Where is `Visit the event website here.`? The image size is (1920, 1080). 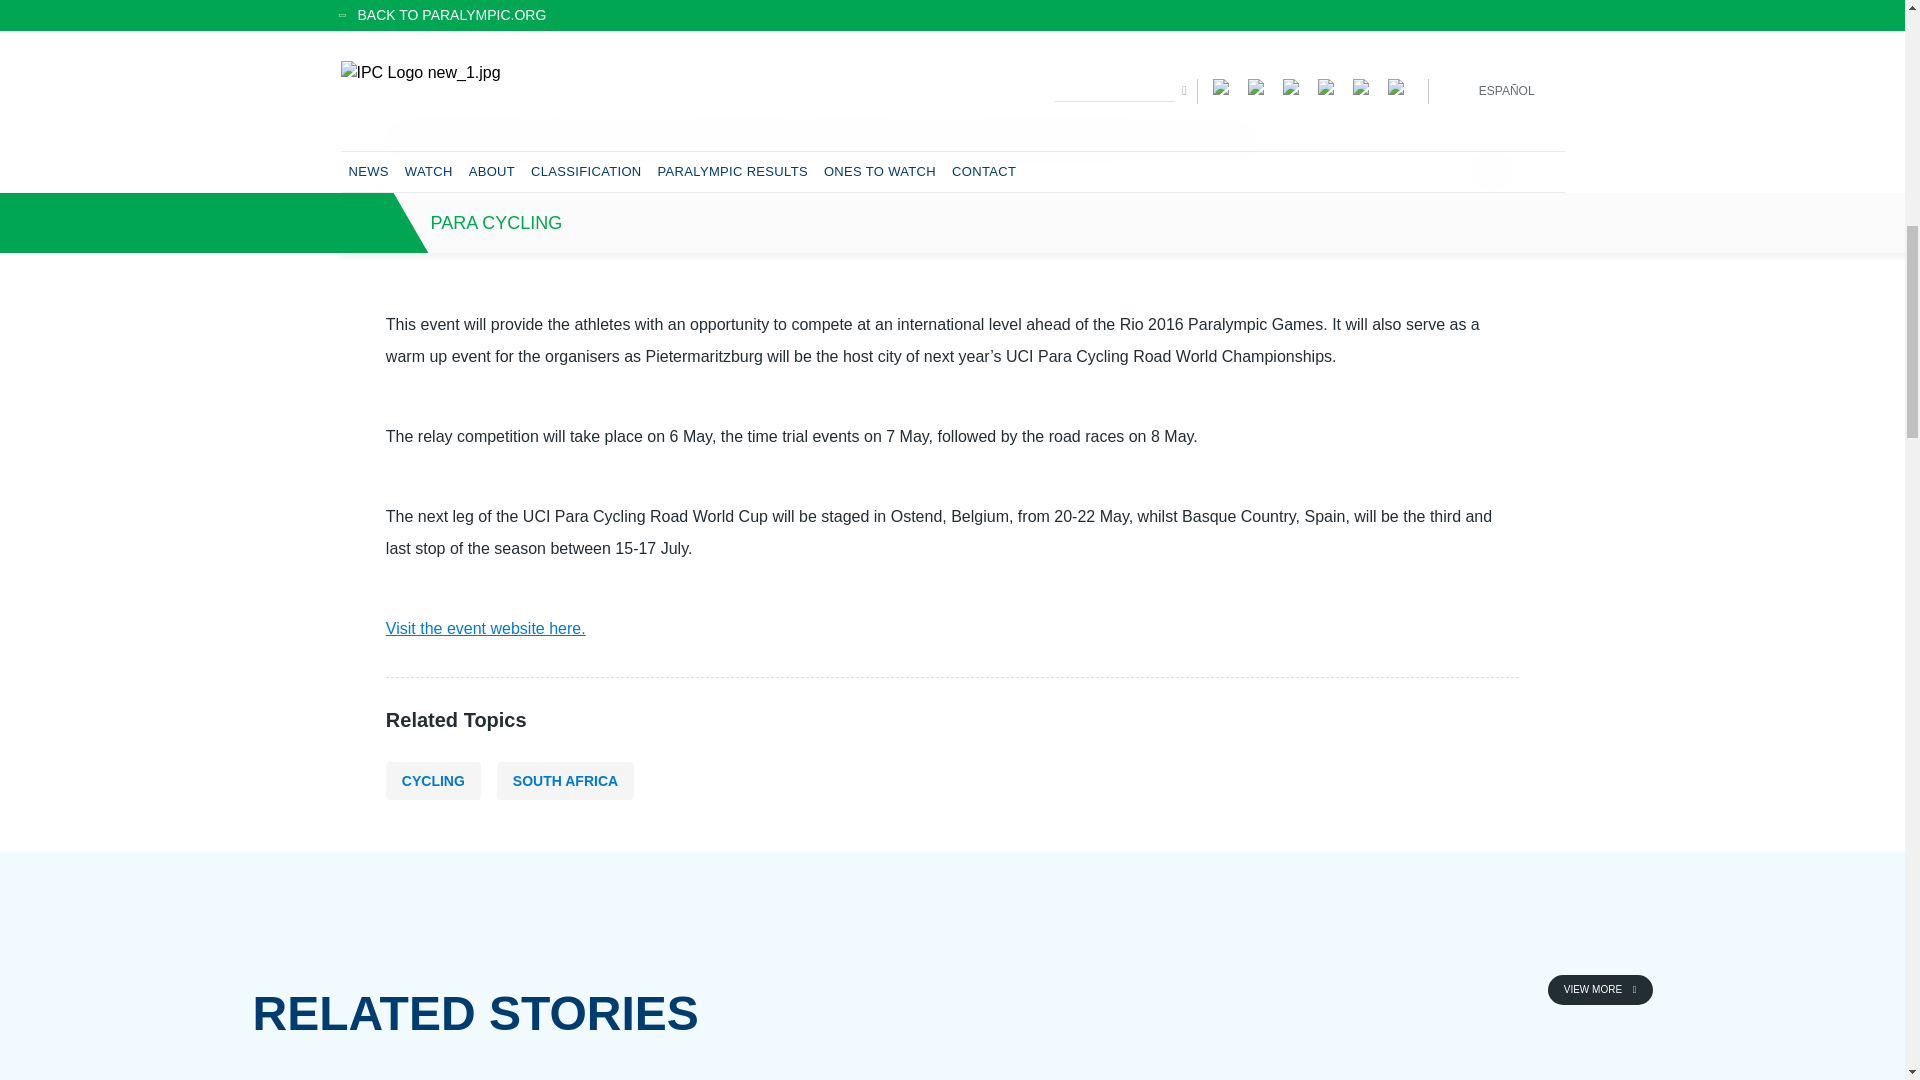
Visit the event website here. is located at coordinates (485, 628).